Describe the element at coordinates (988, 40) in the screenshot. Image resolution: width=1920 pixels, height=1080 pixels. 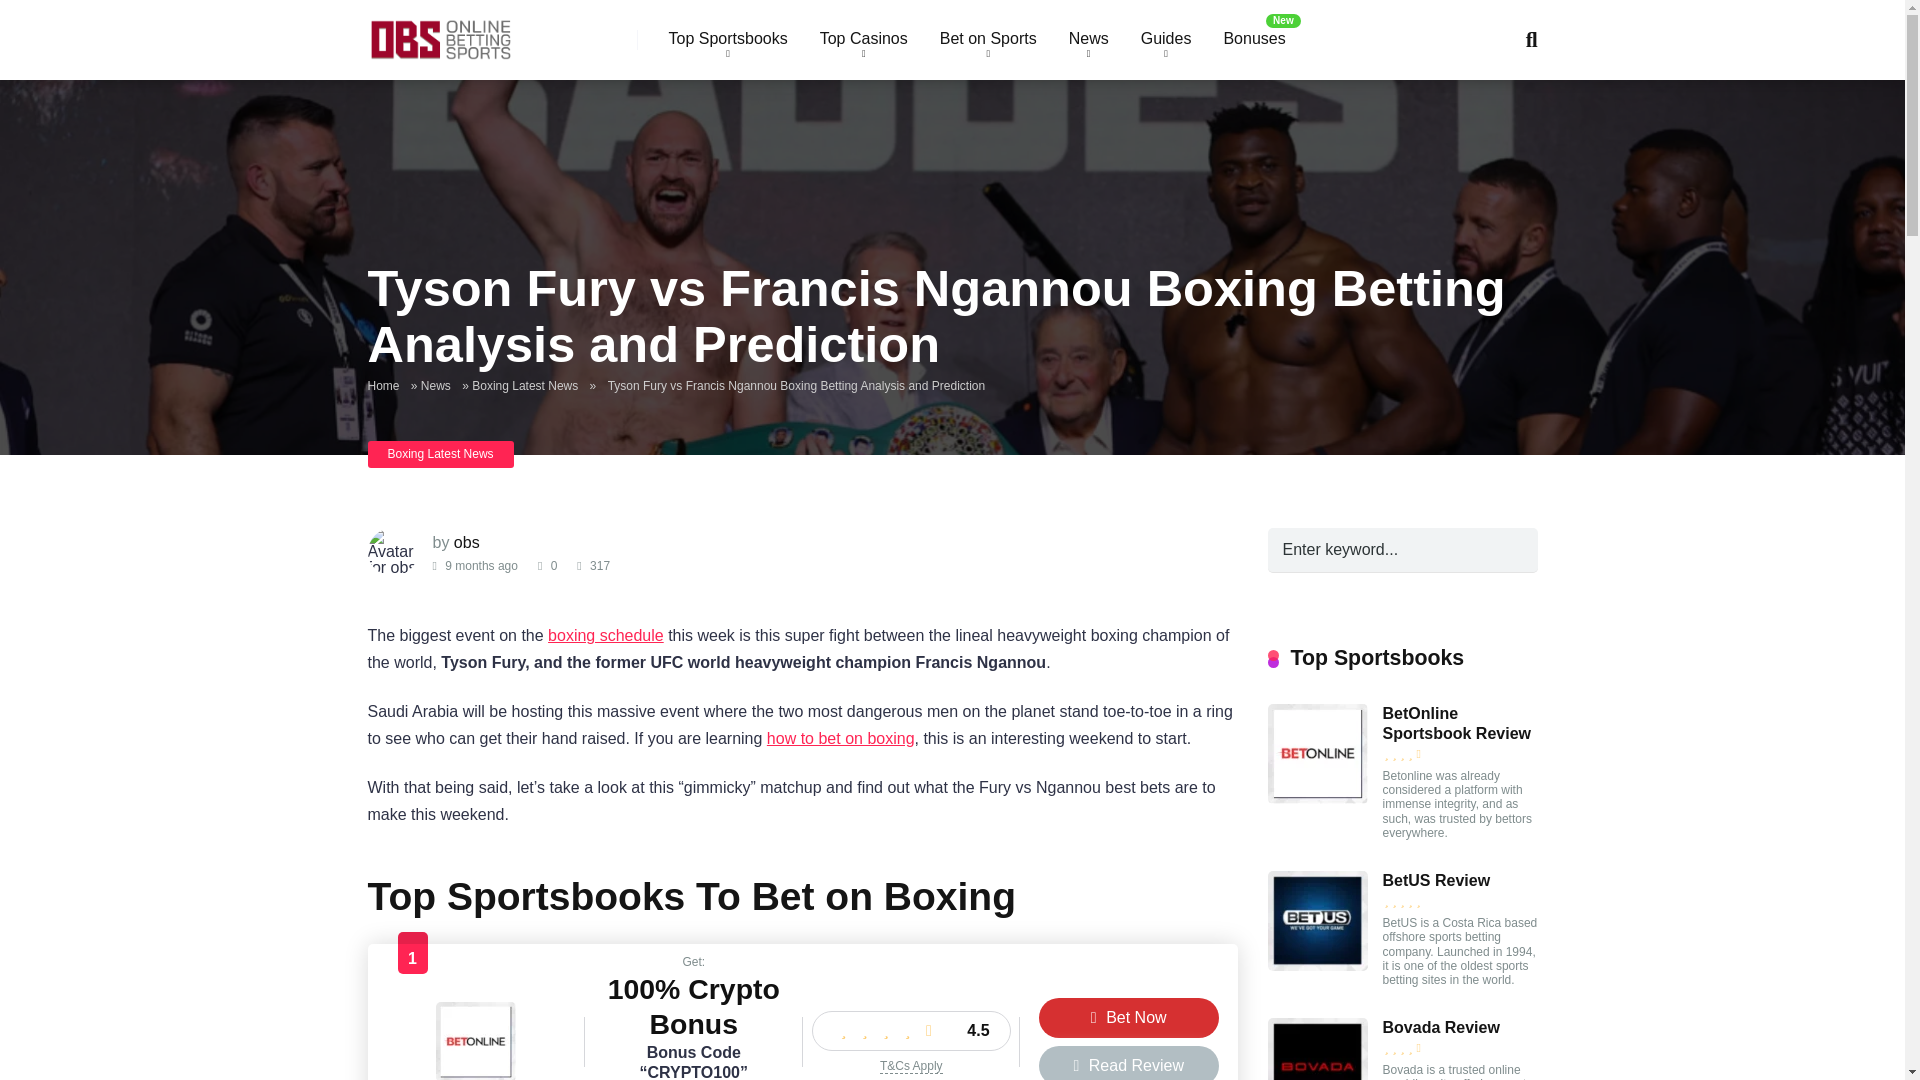
I see `Bet on Sports` at that location.